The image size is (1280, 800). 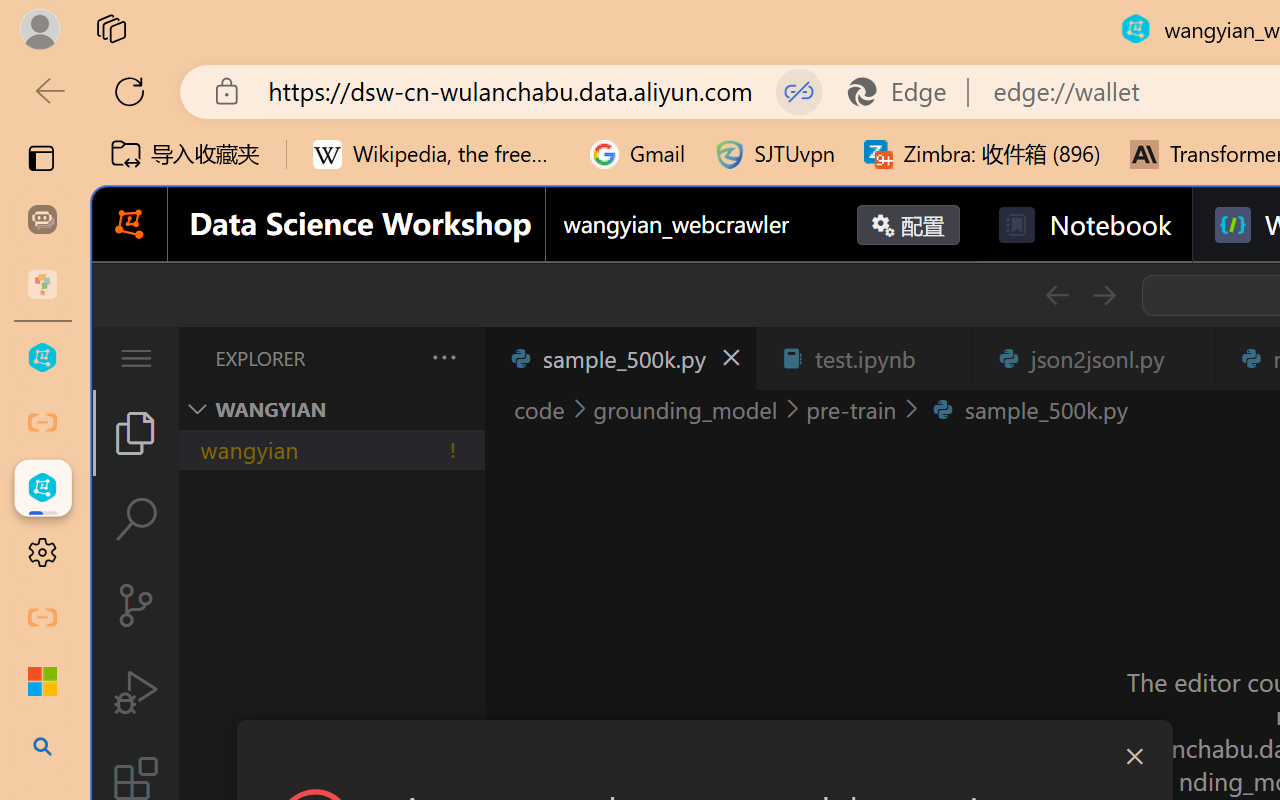 I want to click on wangyian_dsw - DSW, so click(x=42, y=358).